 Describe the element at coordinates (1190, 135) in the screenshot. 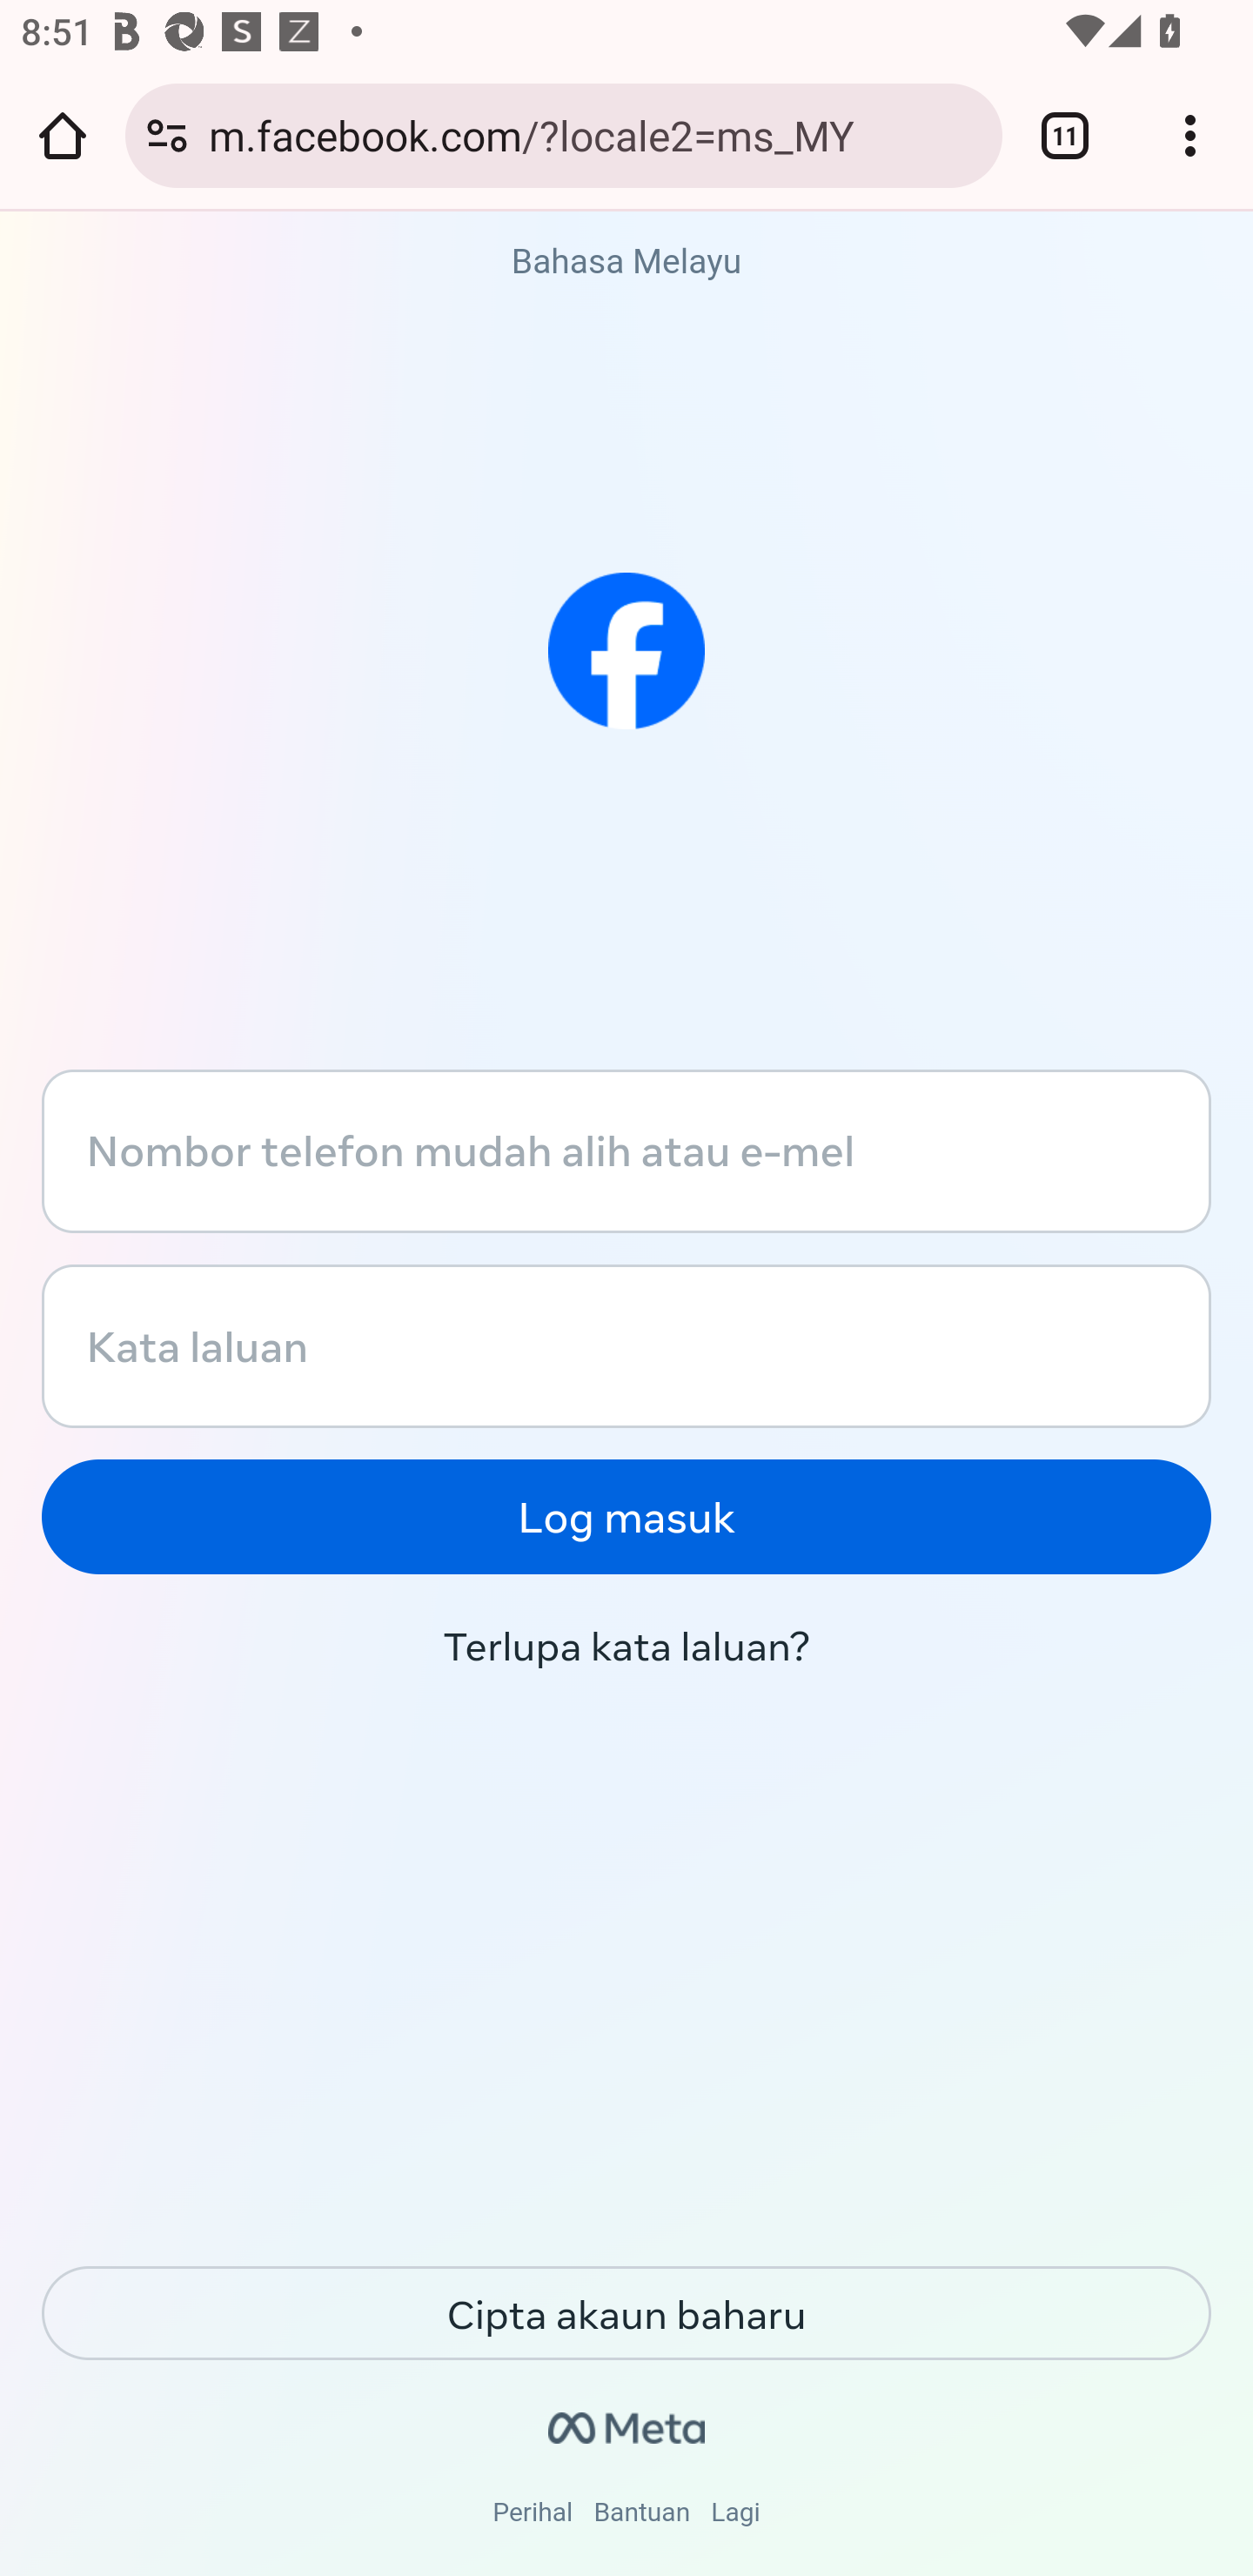

I see `Customize and control Google Chrome` at that location.